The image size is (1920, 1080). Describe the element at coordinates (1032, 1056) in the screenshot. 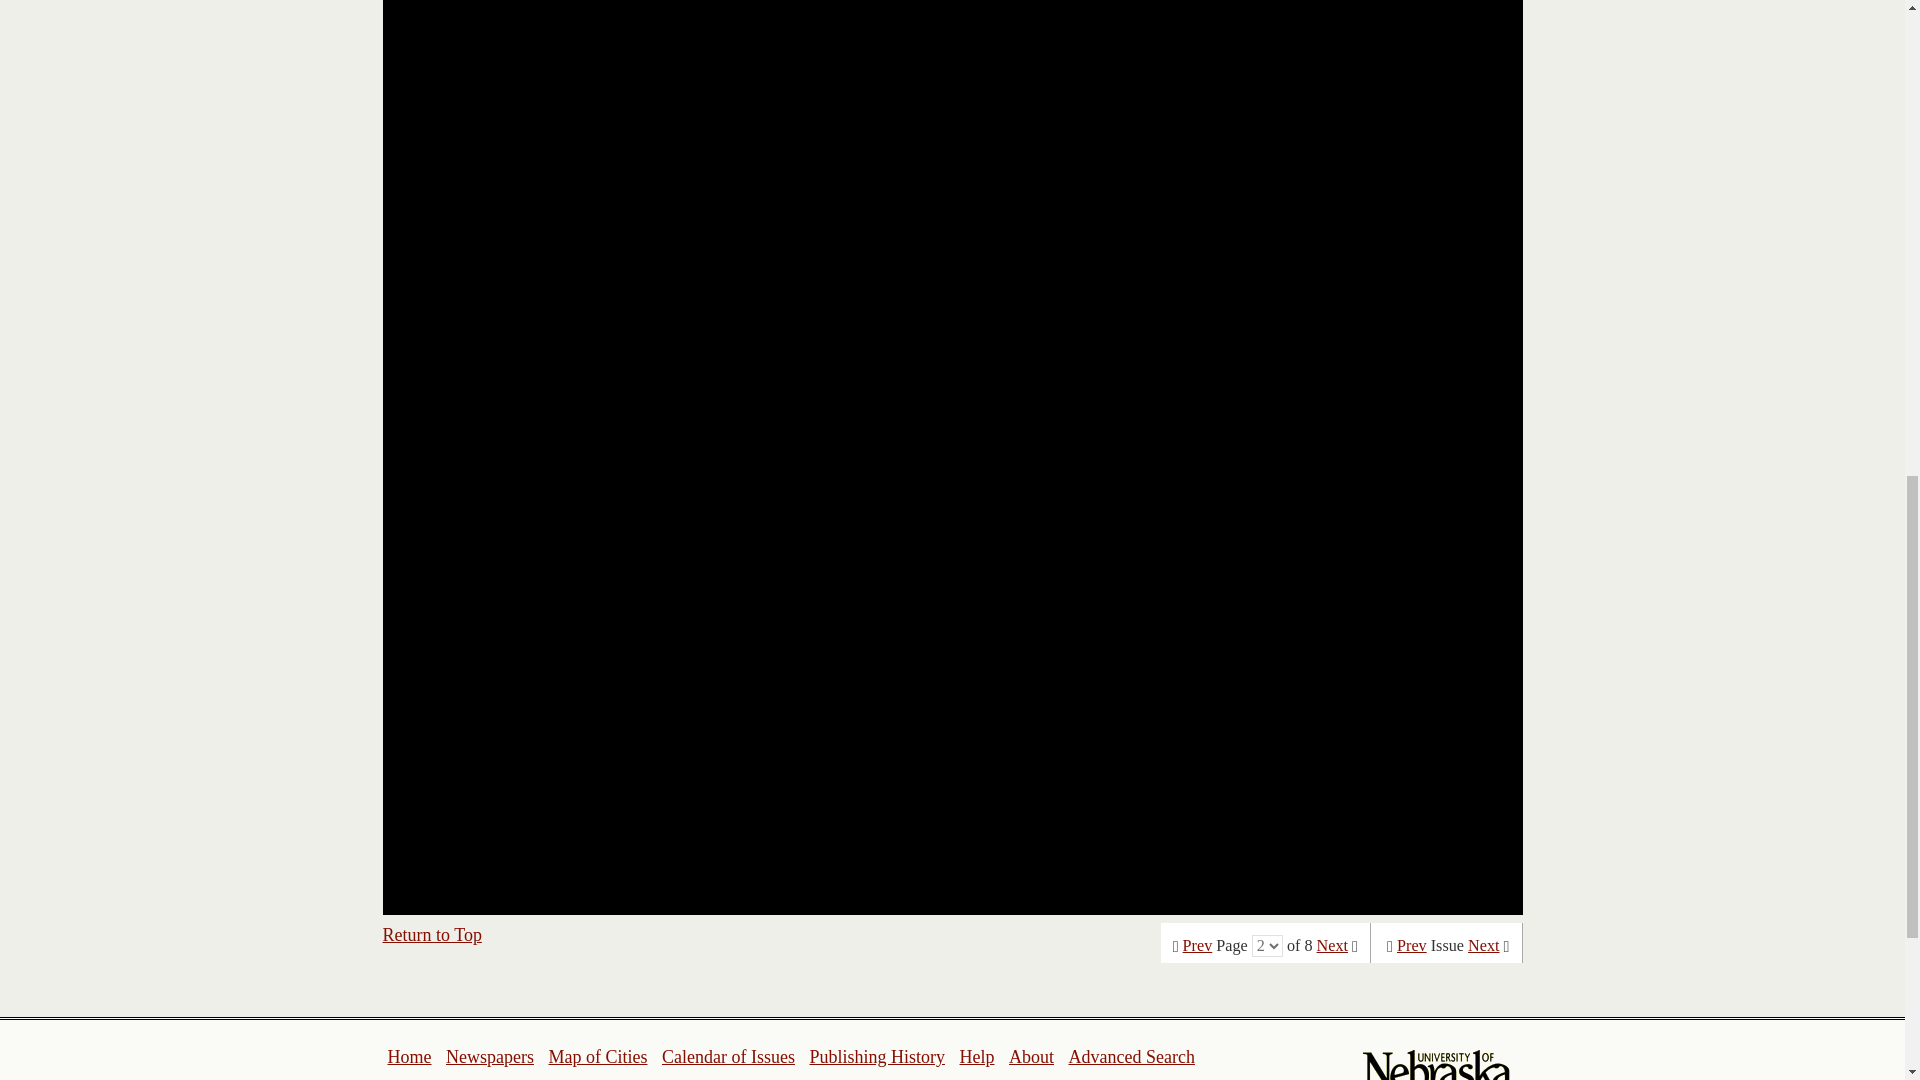

I see `About` at that location.